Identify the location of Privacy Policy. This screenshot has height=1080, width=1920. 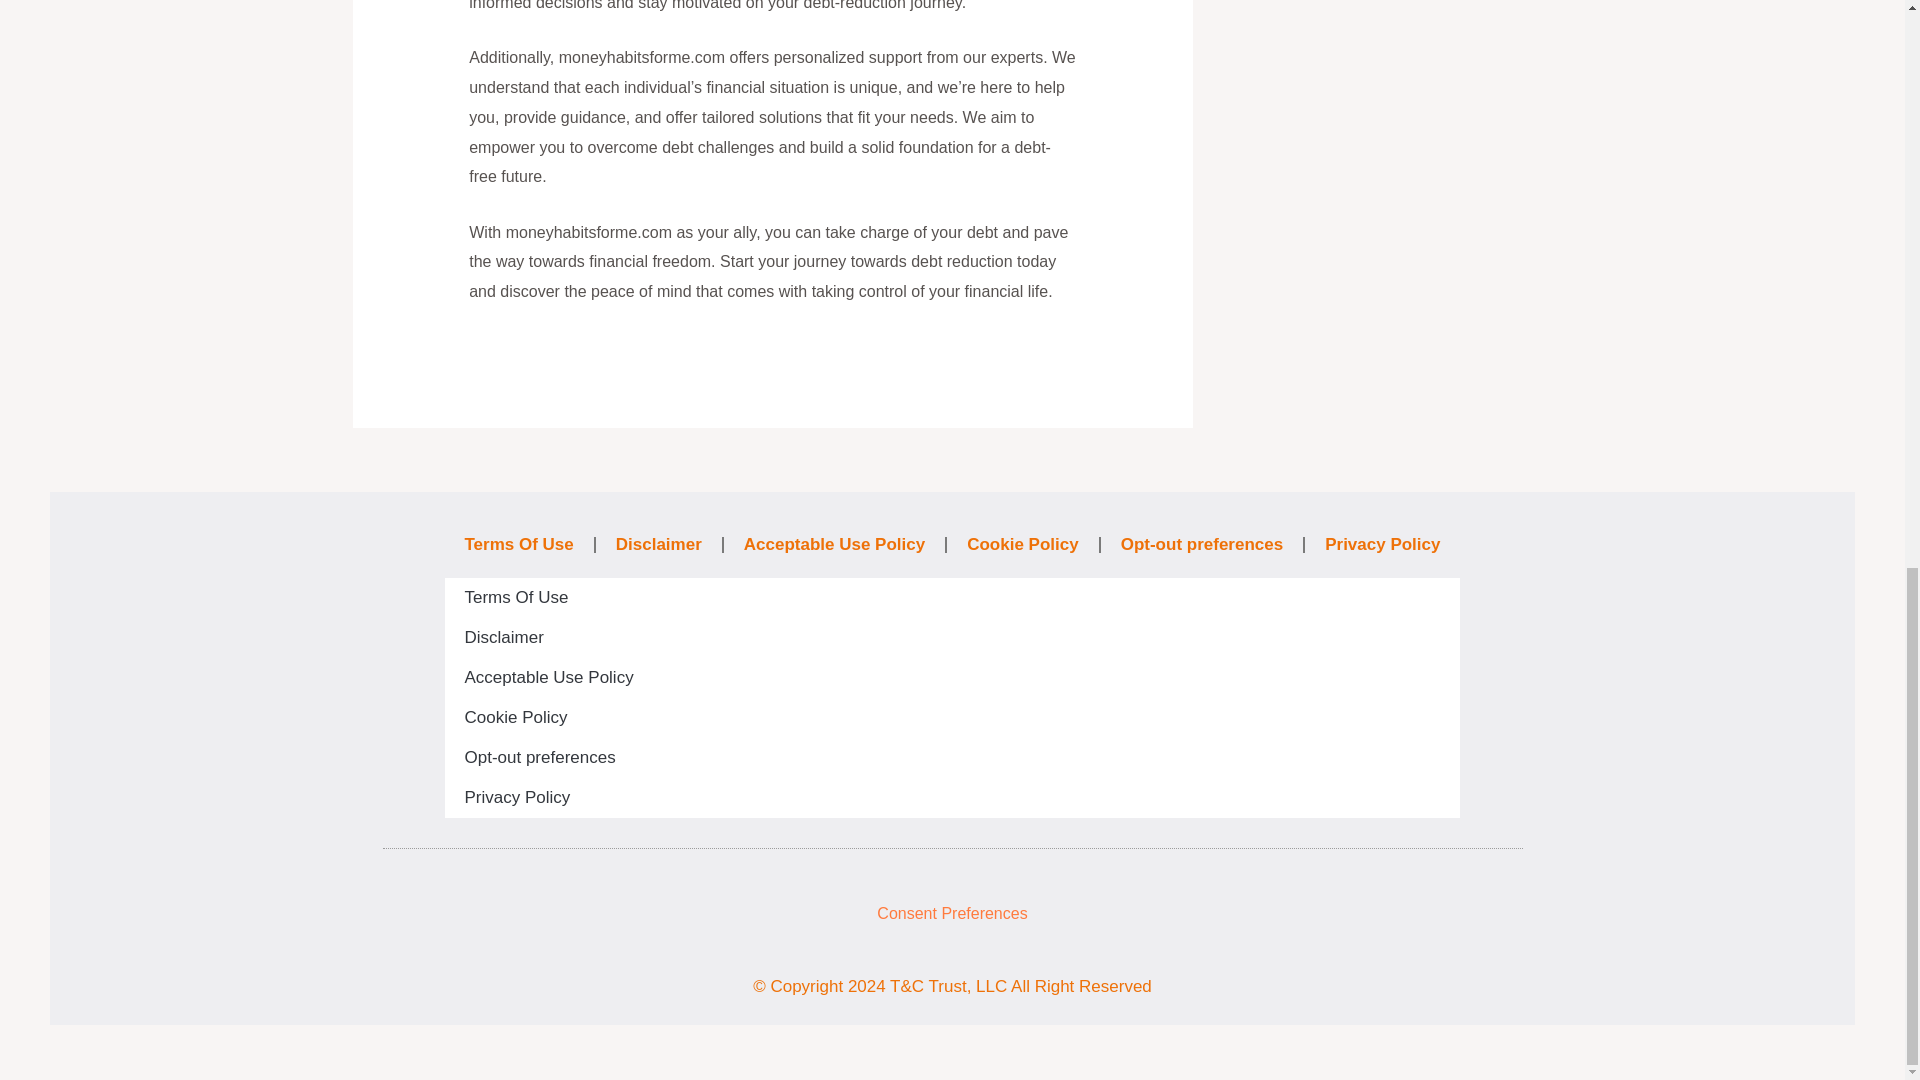
(1382, 544).